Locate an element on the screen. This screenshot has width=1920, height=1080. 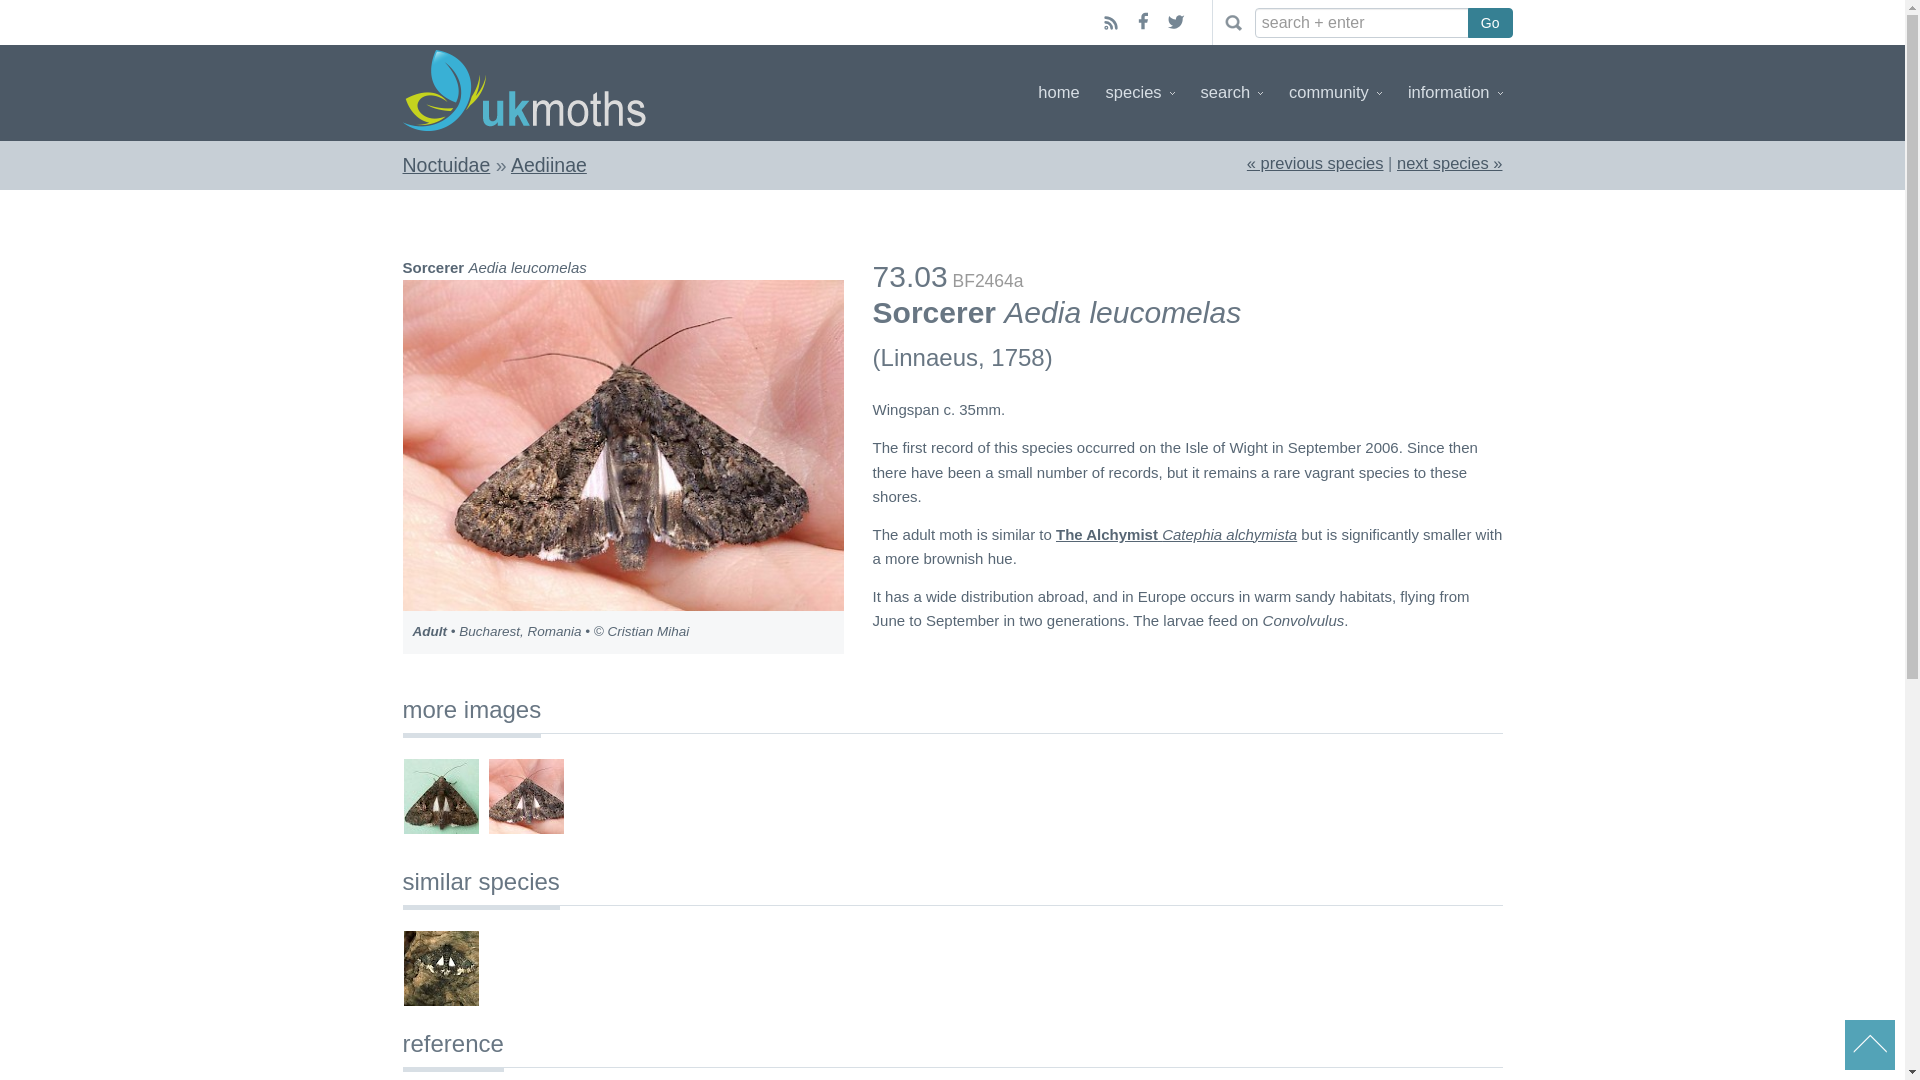
search is located at coordinates (1232, 92).